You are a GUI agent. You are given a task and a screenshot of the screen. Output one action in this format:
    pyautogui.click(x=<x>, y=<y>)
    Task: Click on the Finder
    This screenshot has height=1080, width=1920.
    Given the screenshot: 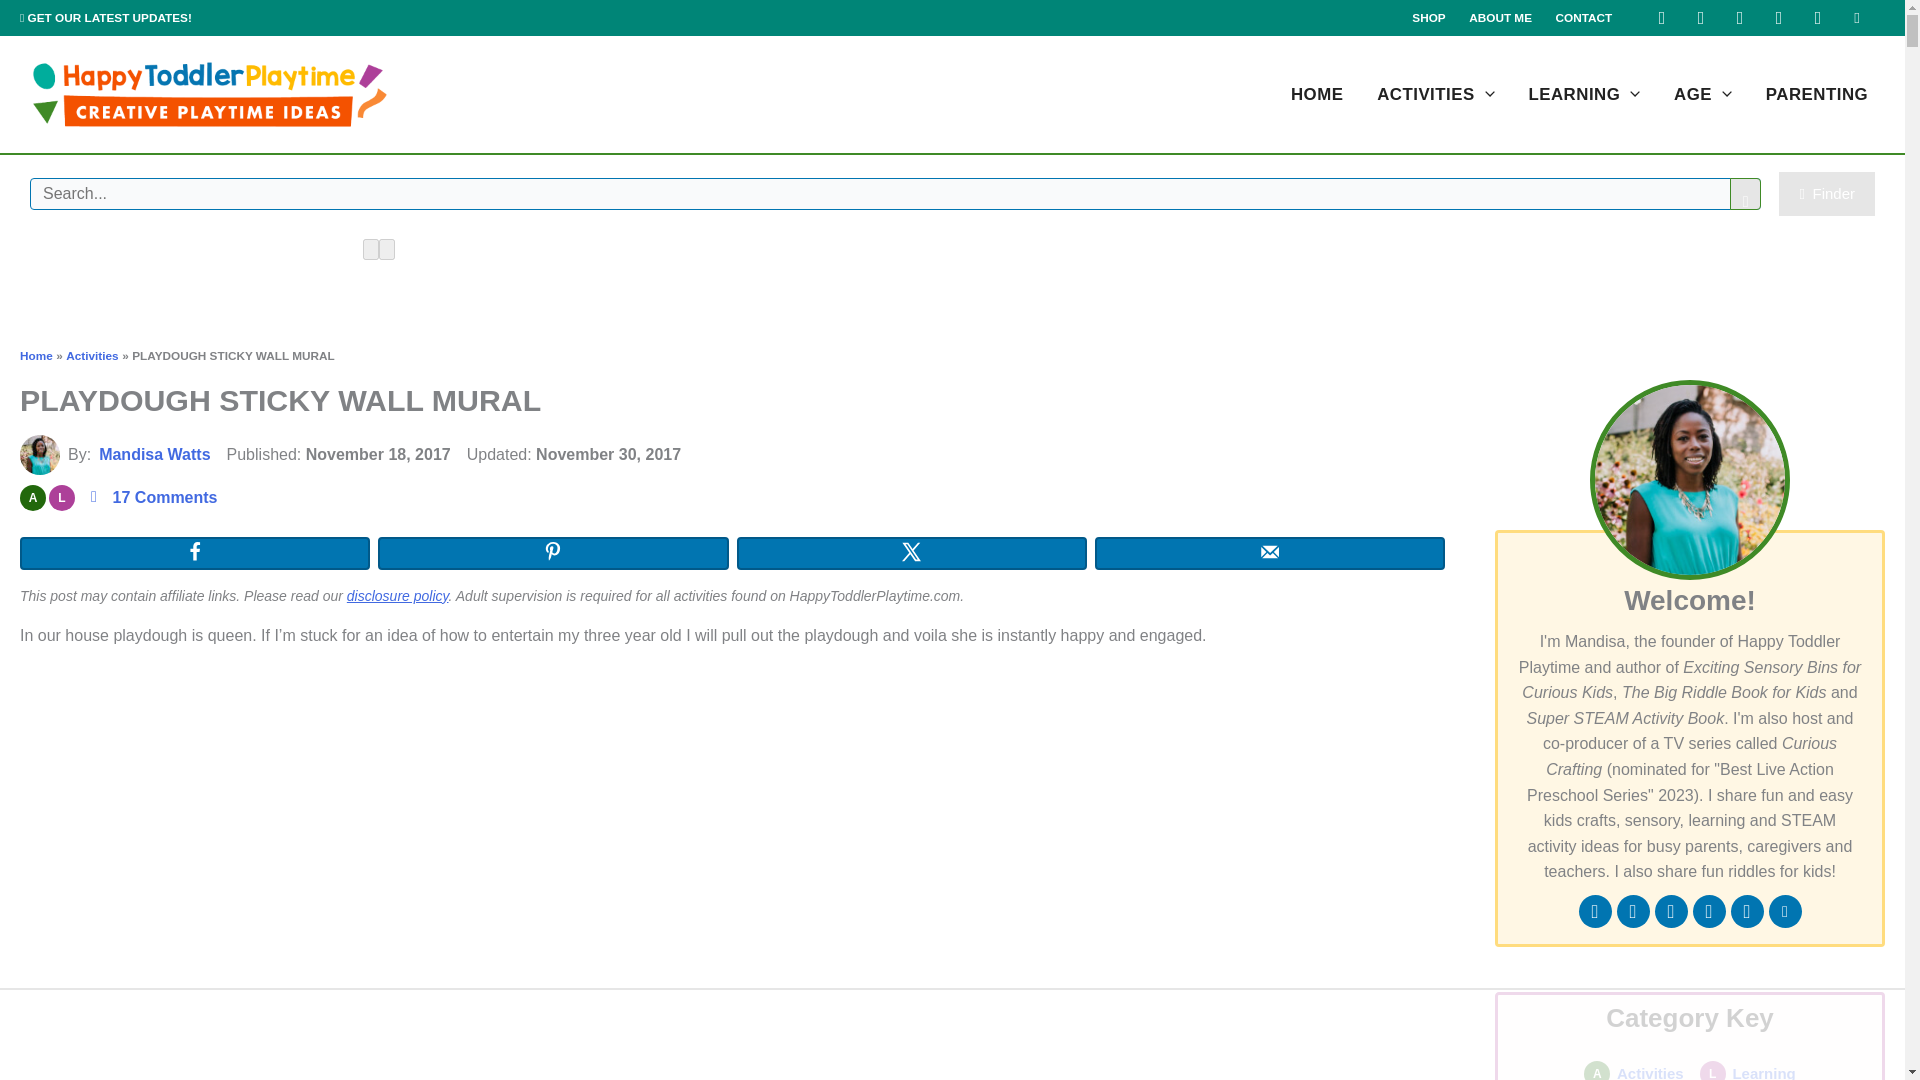 What is the action you would take?
    pyautogui.click(x=1827, y=194)
    